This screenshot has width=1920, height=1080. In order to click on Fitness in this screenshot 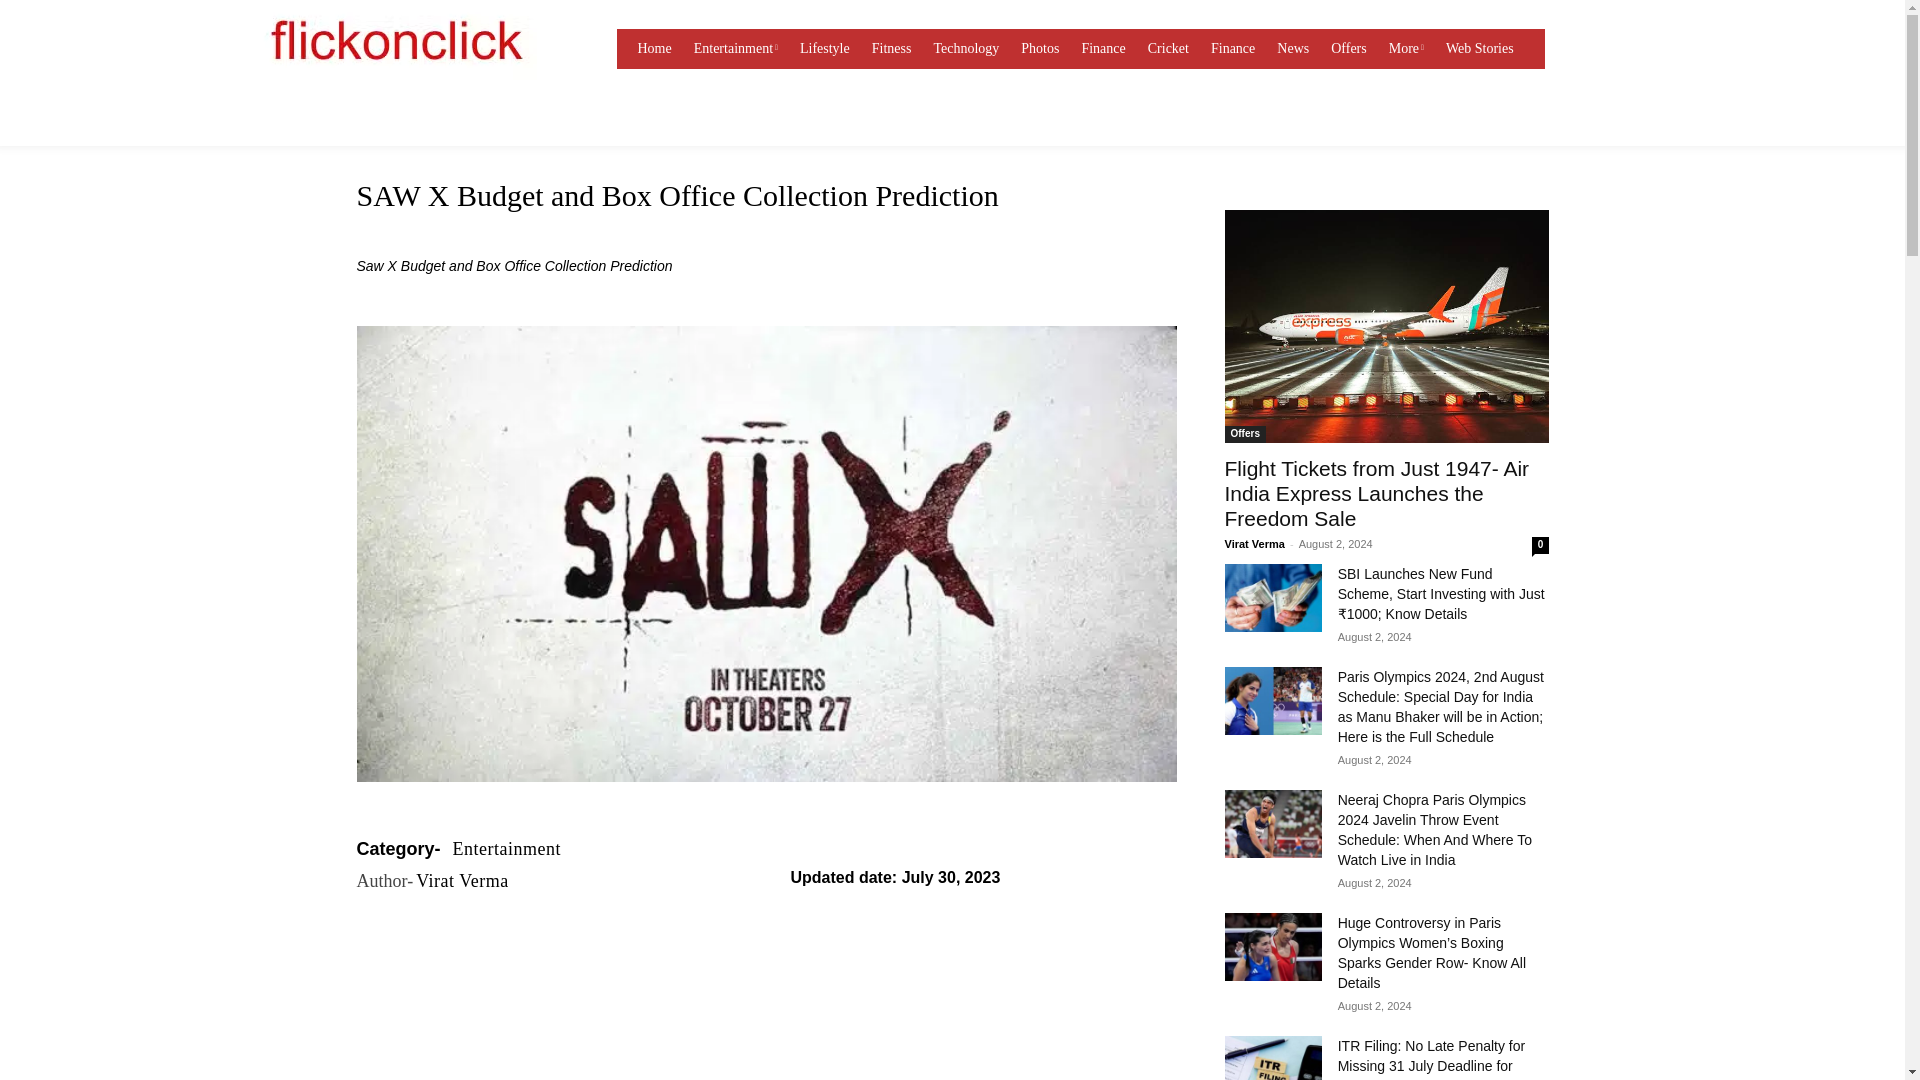, I will do `click(891, 49)`.